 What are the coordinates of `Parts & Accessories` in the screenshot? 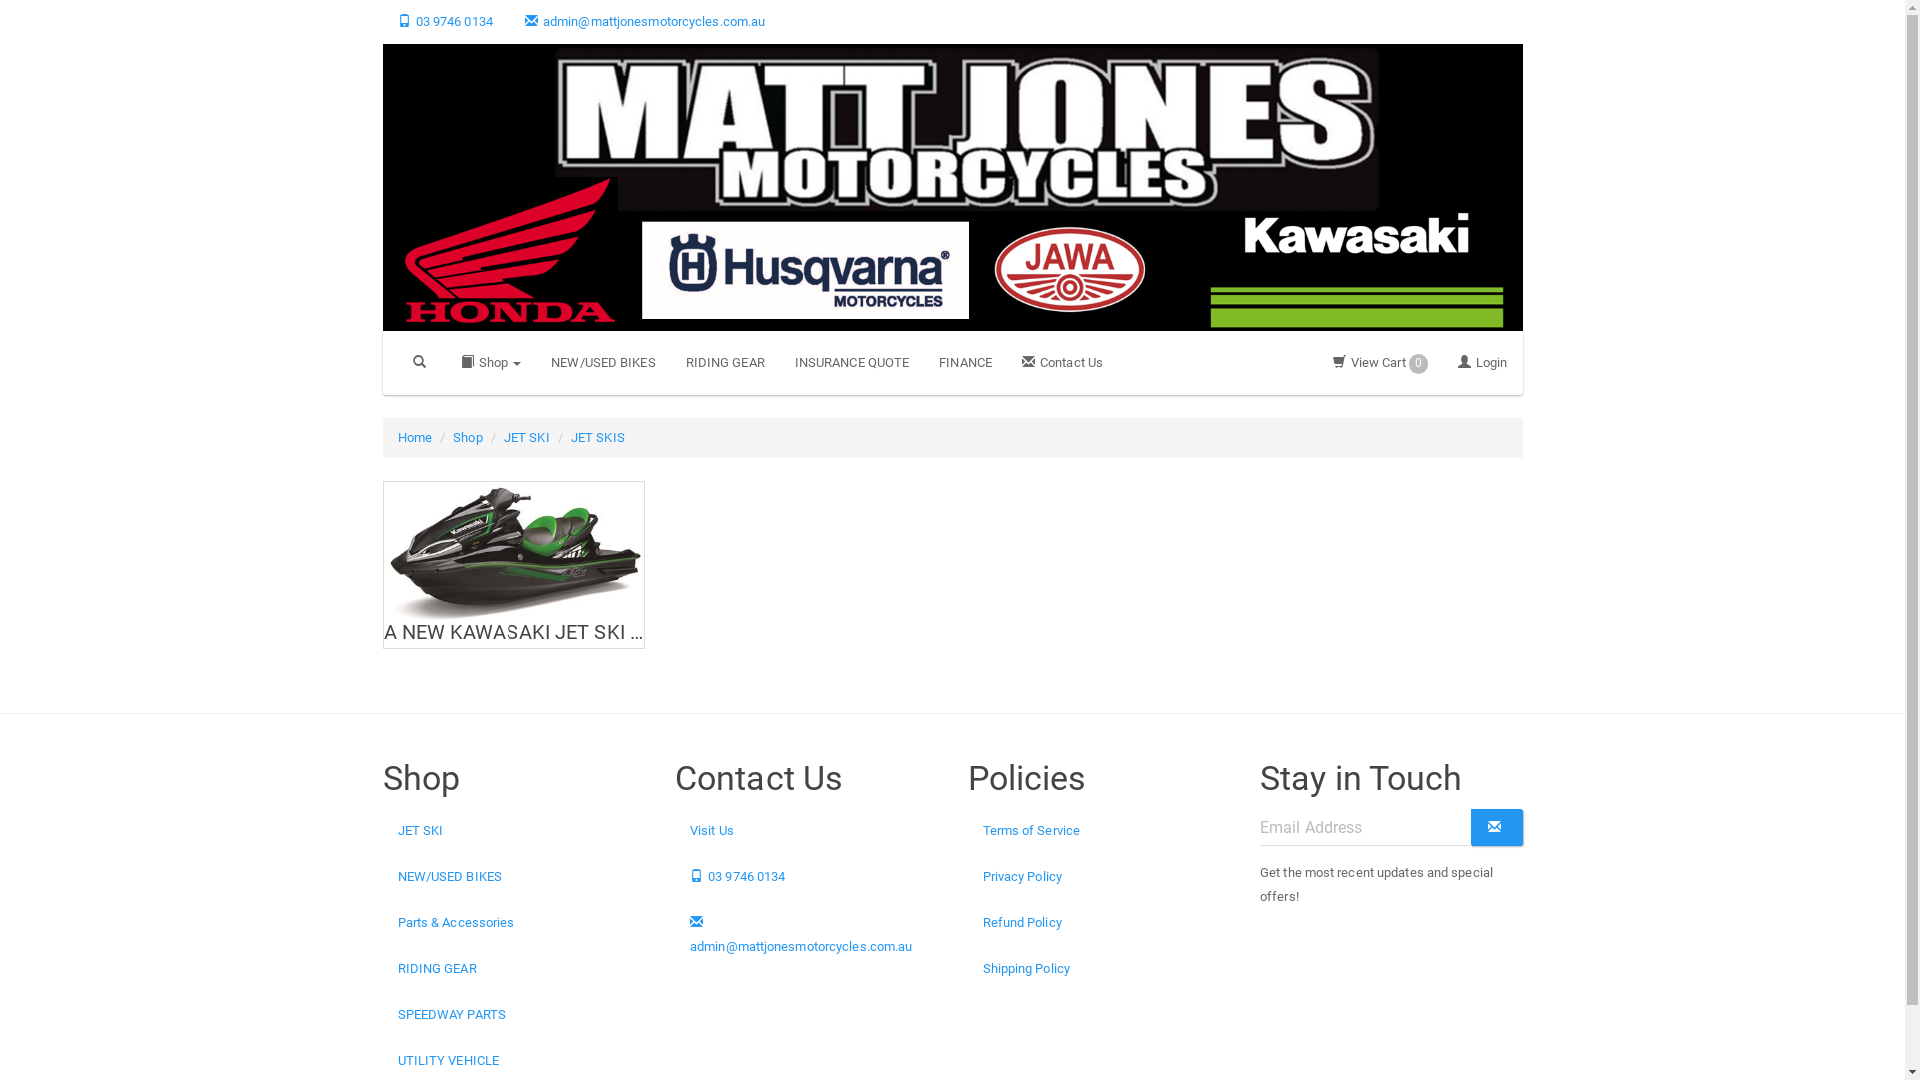 It's located at (514, 923).